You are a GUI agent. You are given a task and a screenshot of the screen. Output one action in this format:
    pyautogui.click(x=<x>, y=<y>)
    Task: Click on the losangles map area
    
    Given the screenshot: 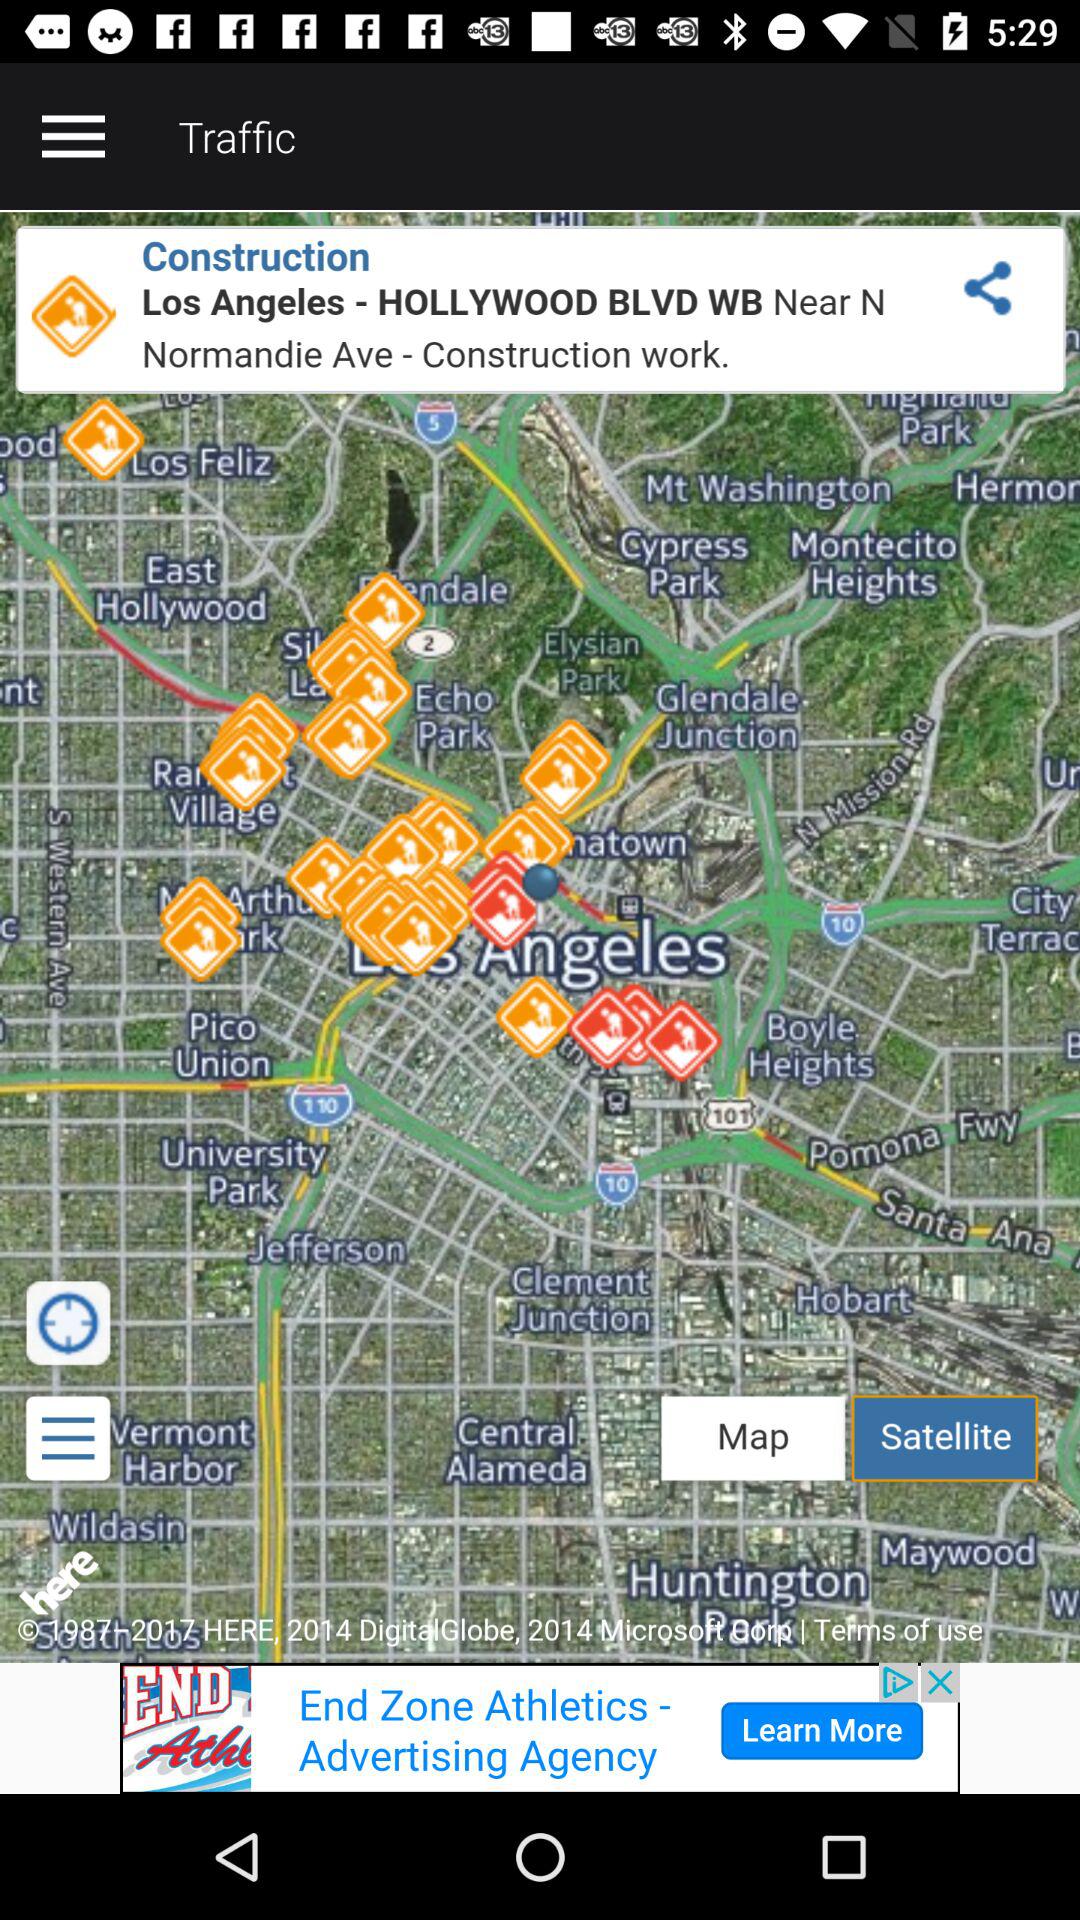 What is the action you would take?
    pyautogui.click(x=540, y=936)
    